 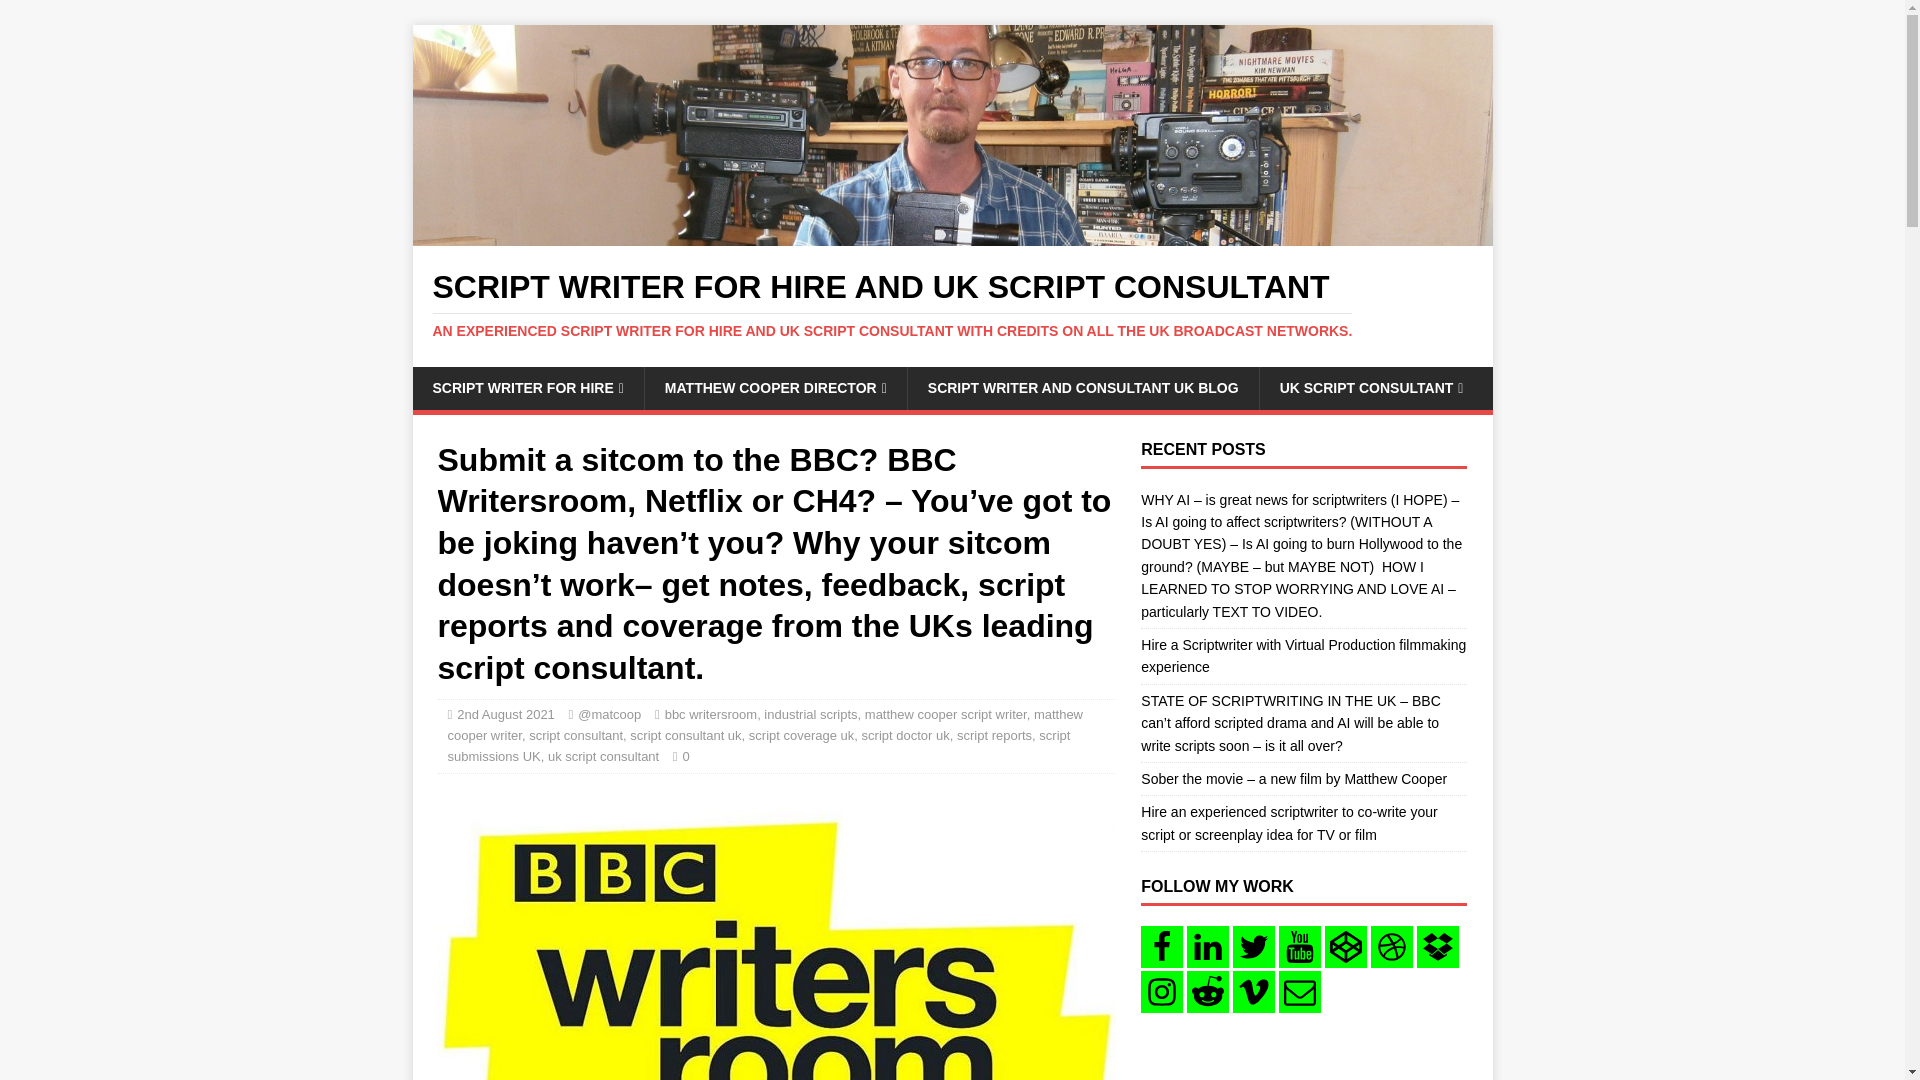 I want to click on Codepen, so click(x=1346, y=946).